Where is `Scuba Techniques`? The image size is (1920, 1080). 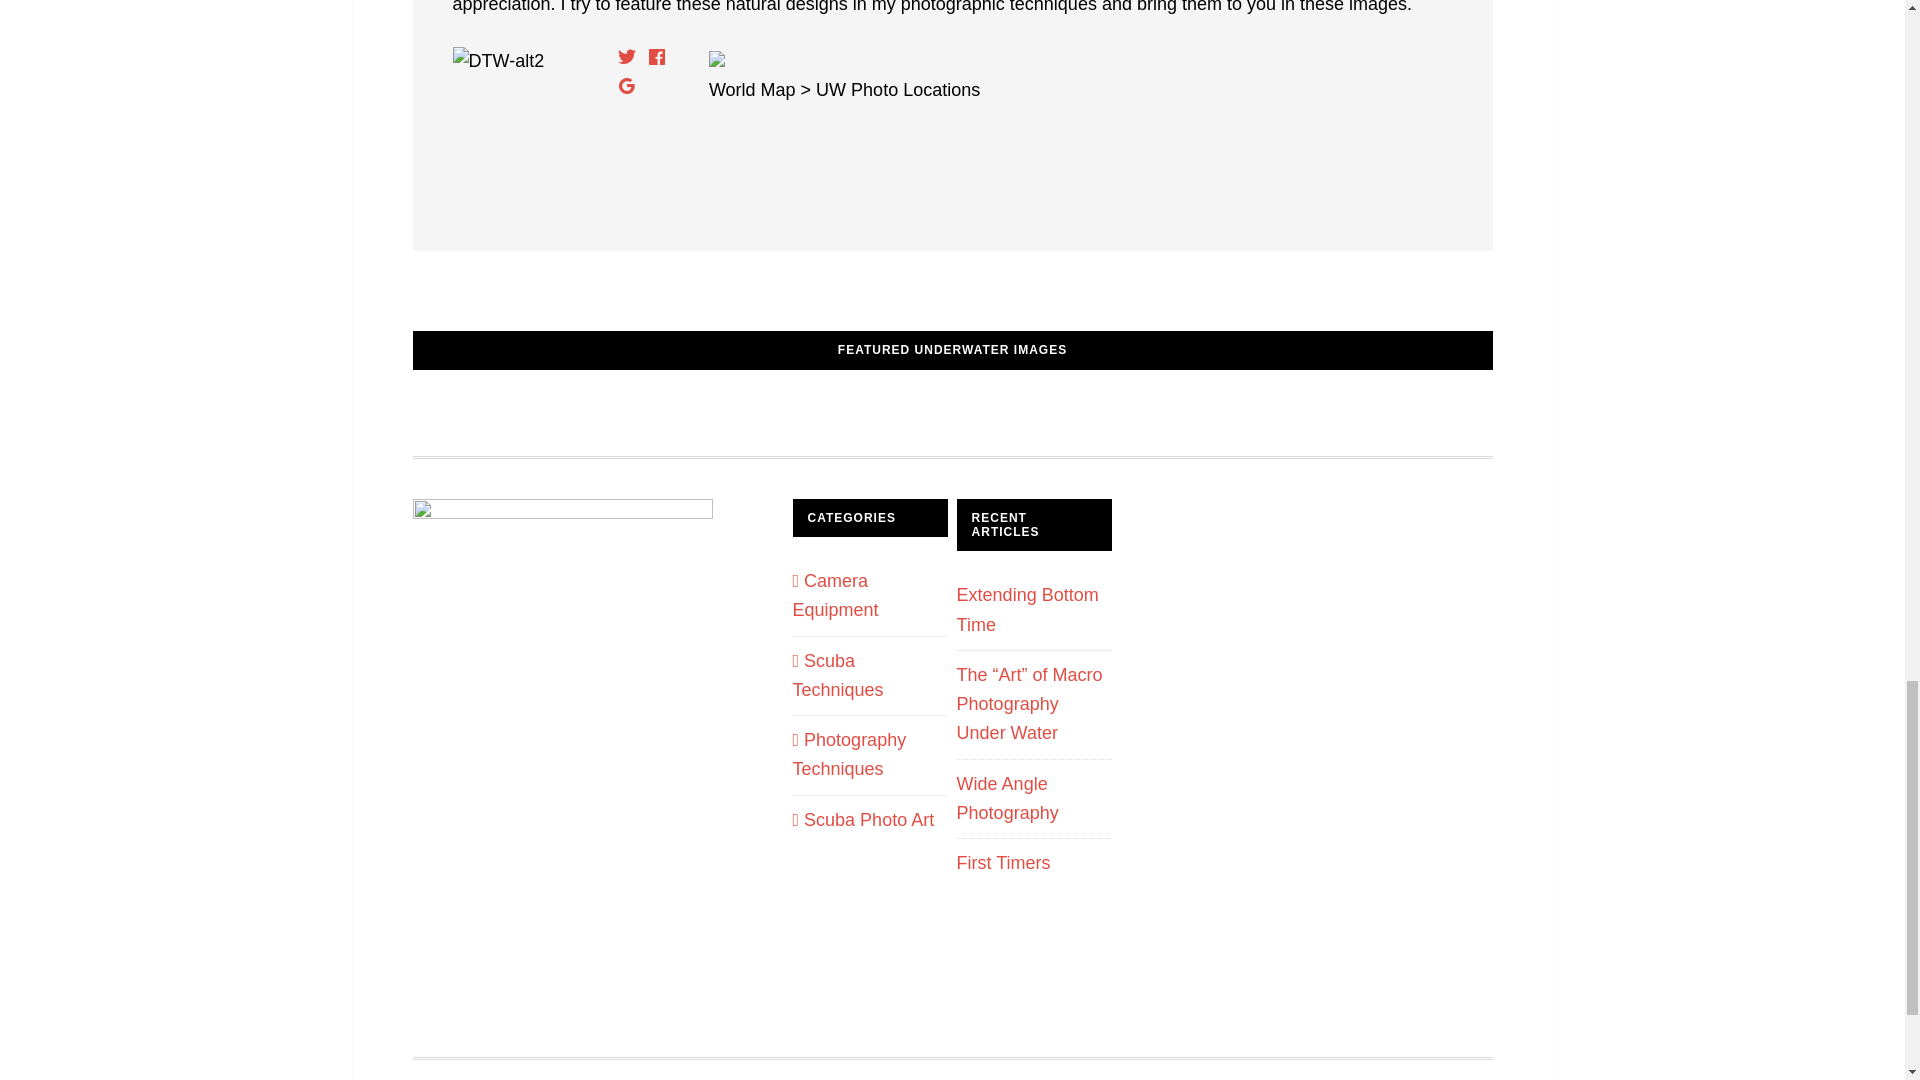
Scuba Techniques is located at coordinates (837, 674).